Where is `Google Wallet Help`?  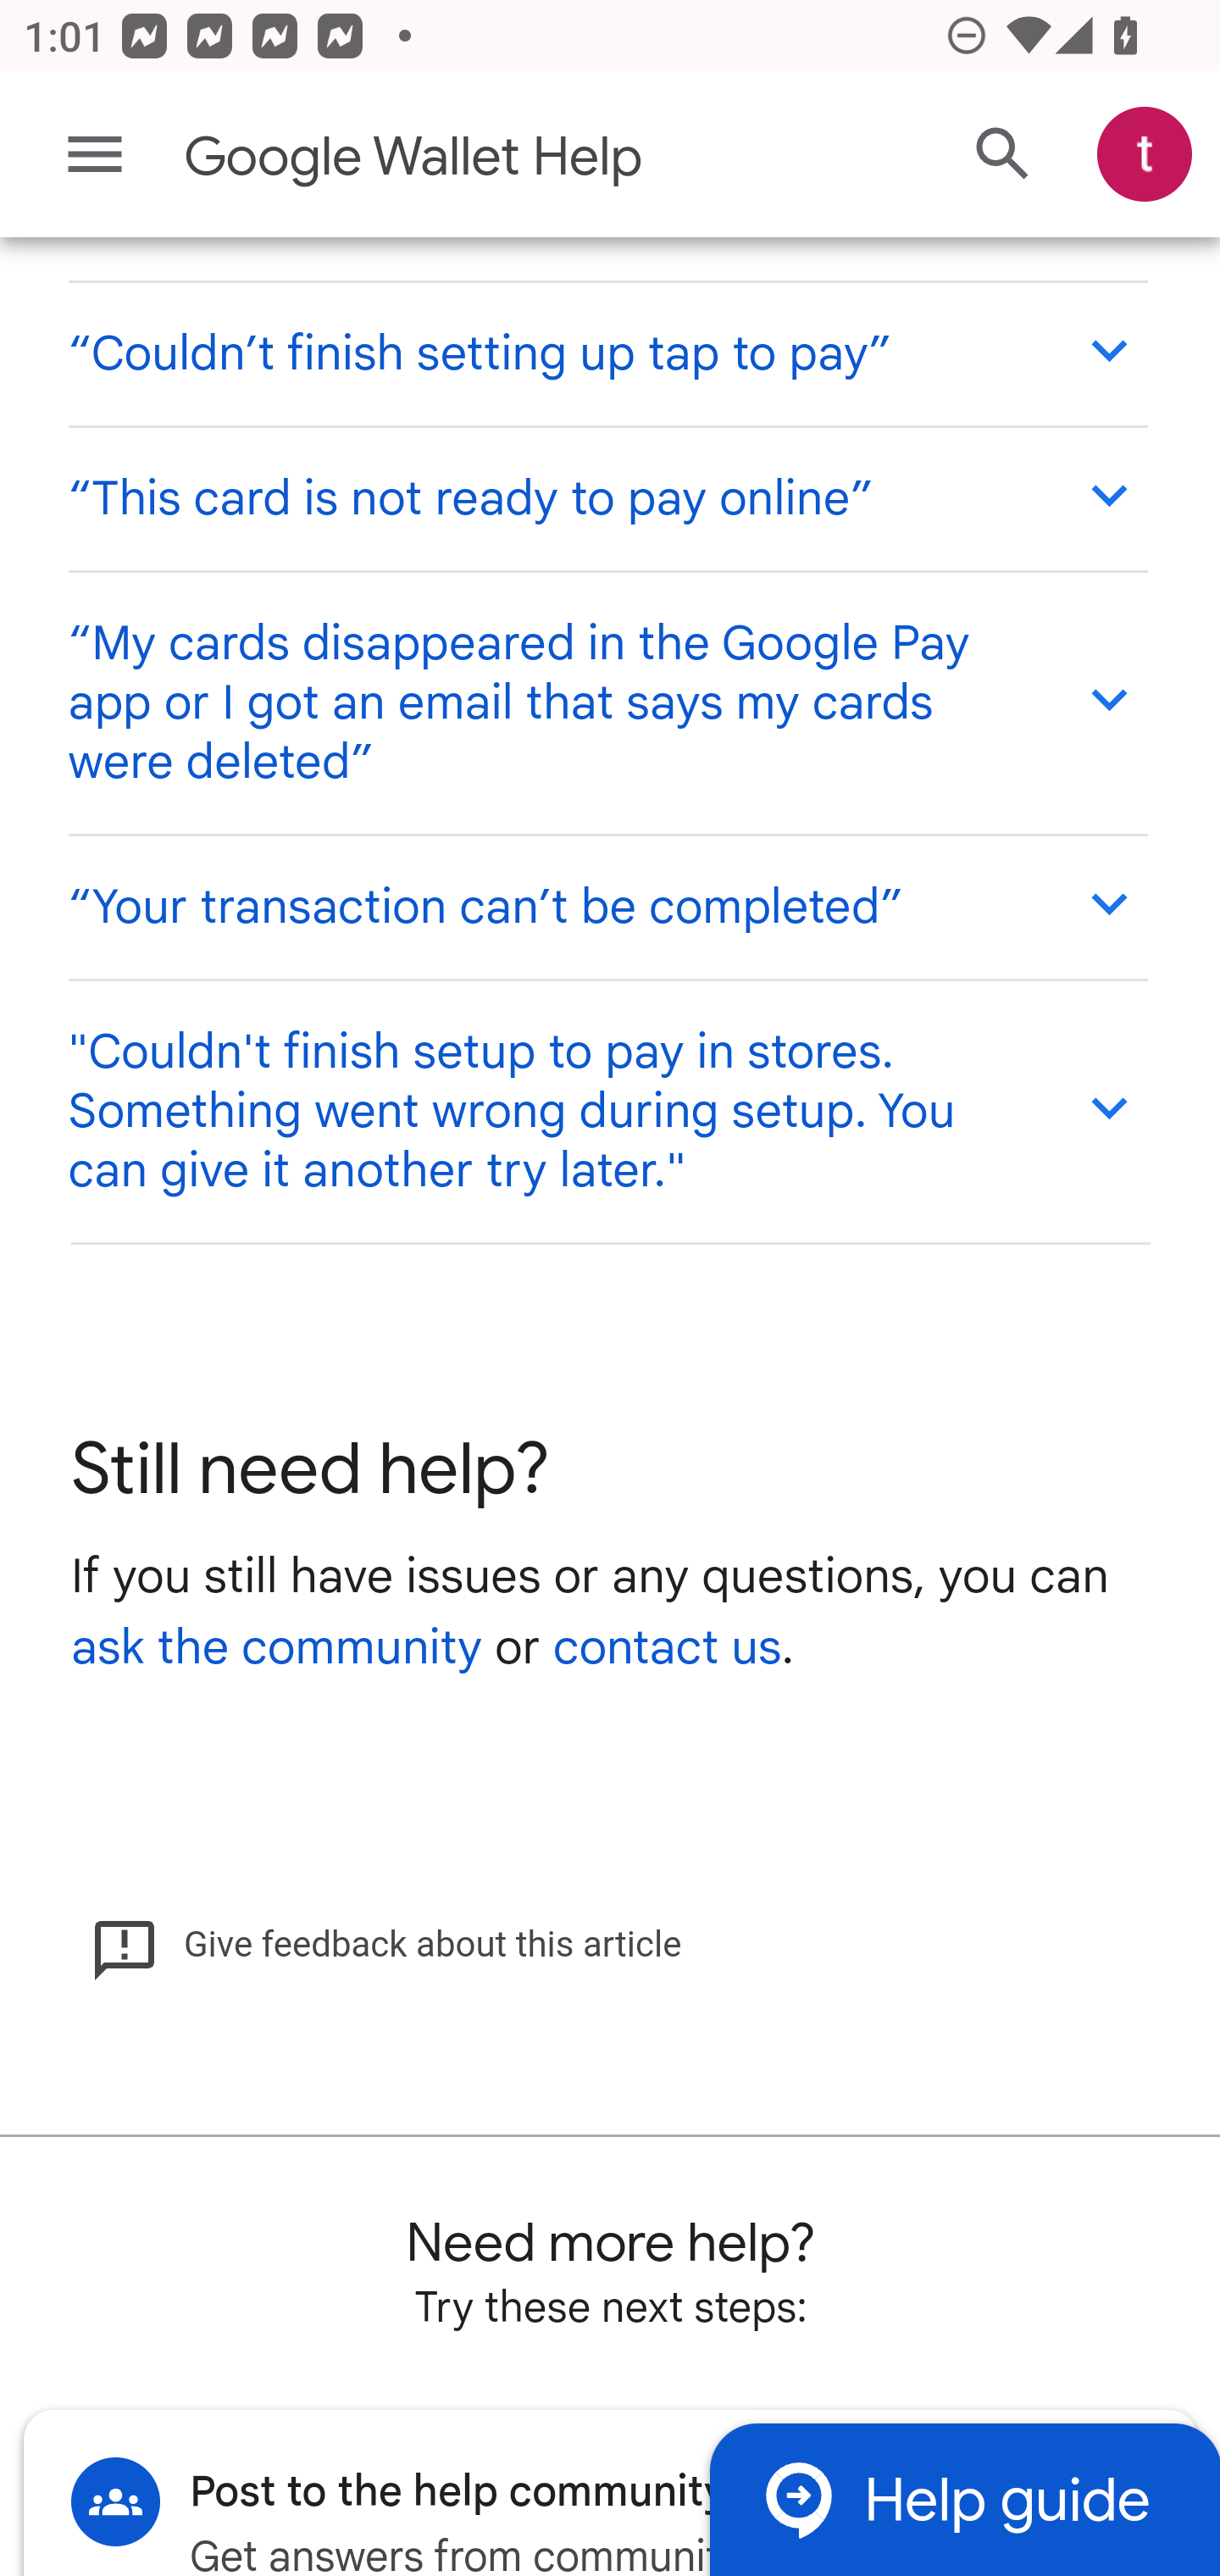
Google Wallet Help is located at coordinates (480, 158).